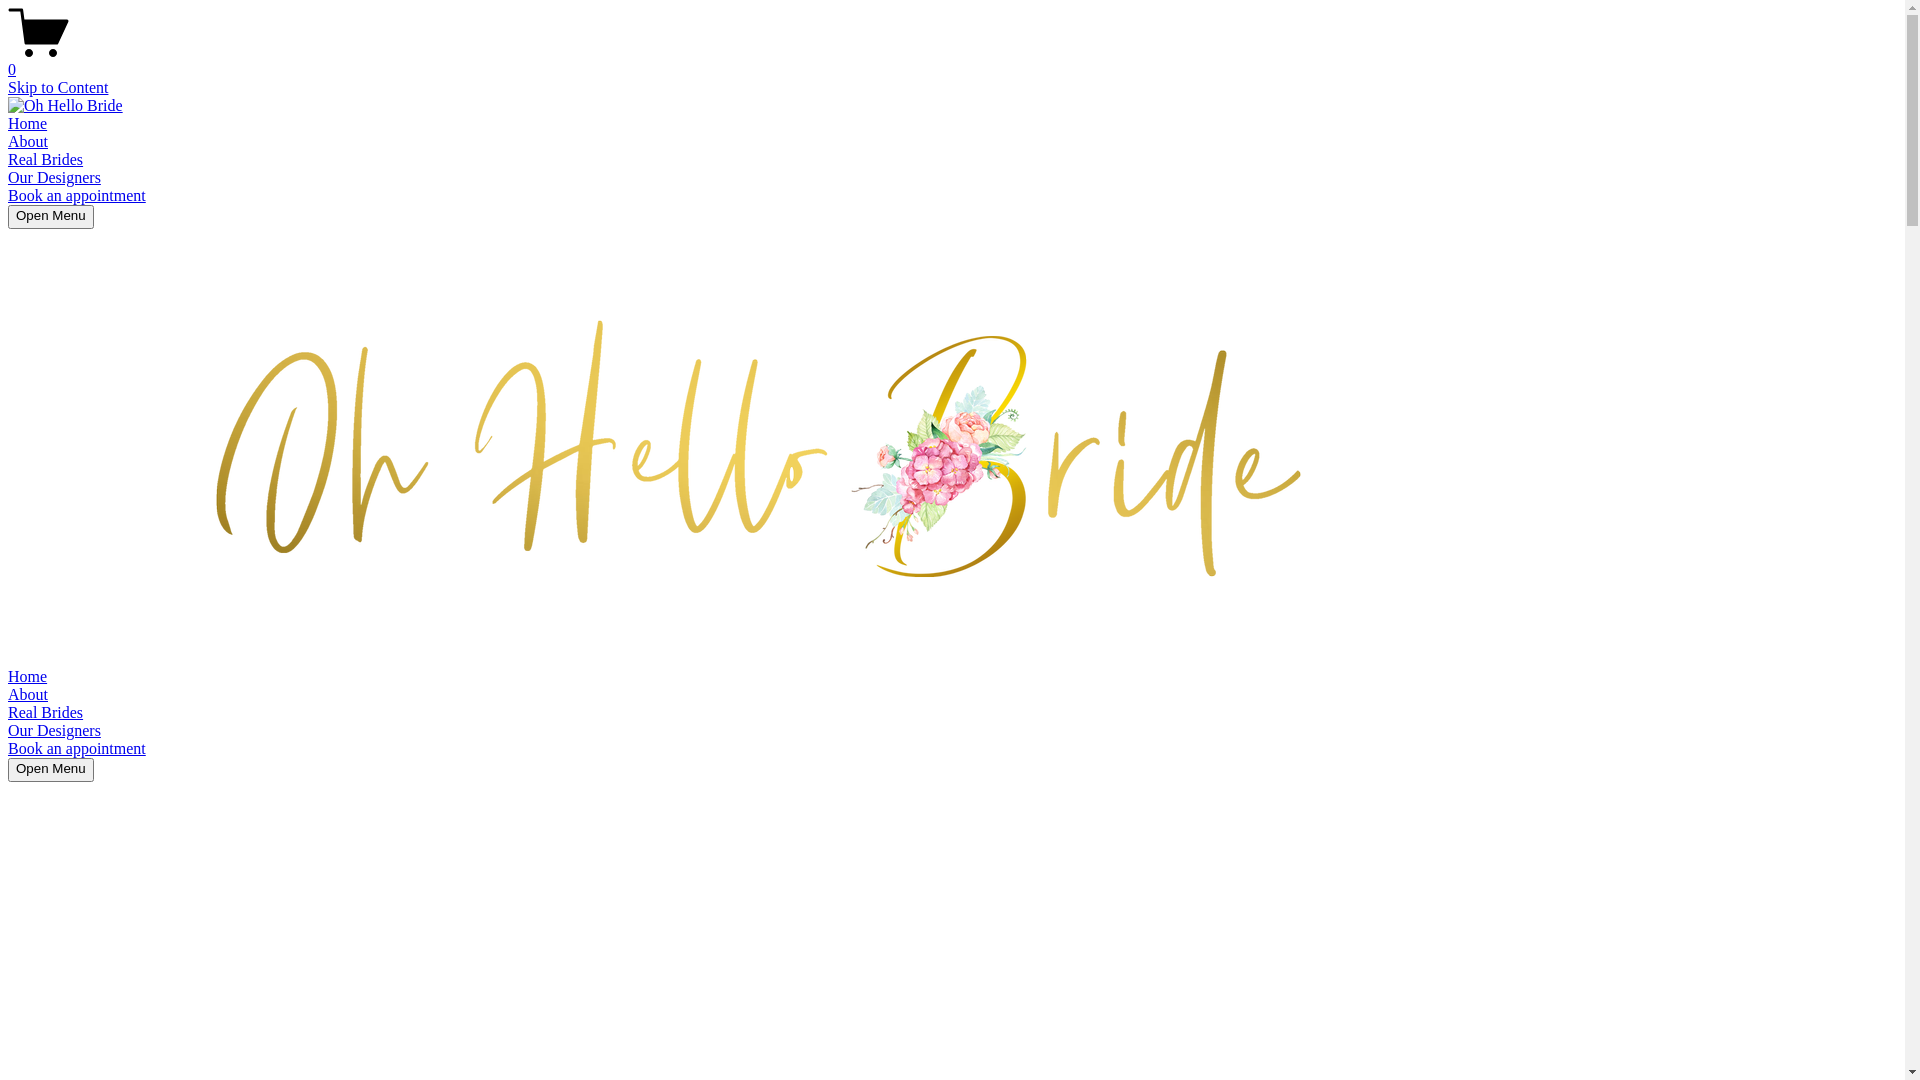 This screenshot has height=1080, width=1920. Describe the element at coordinates (28, 694) in the screenshot. I see `About` at that location.